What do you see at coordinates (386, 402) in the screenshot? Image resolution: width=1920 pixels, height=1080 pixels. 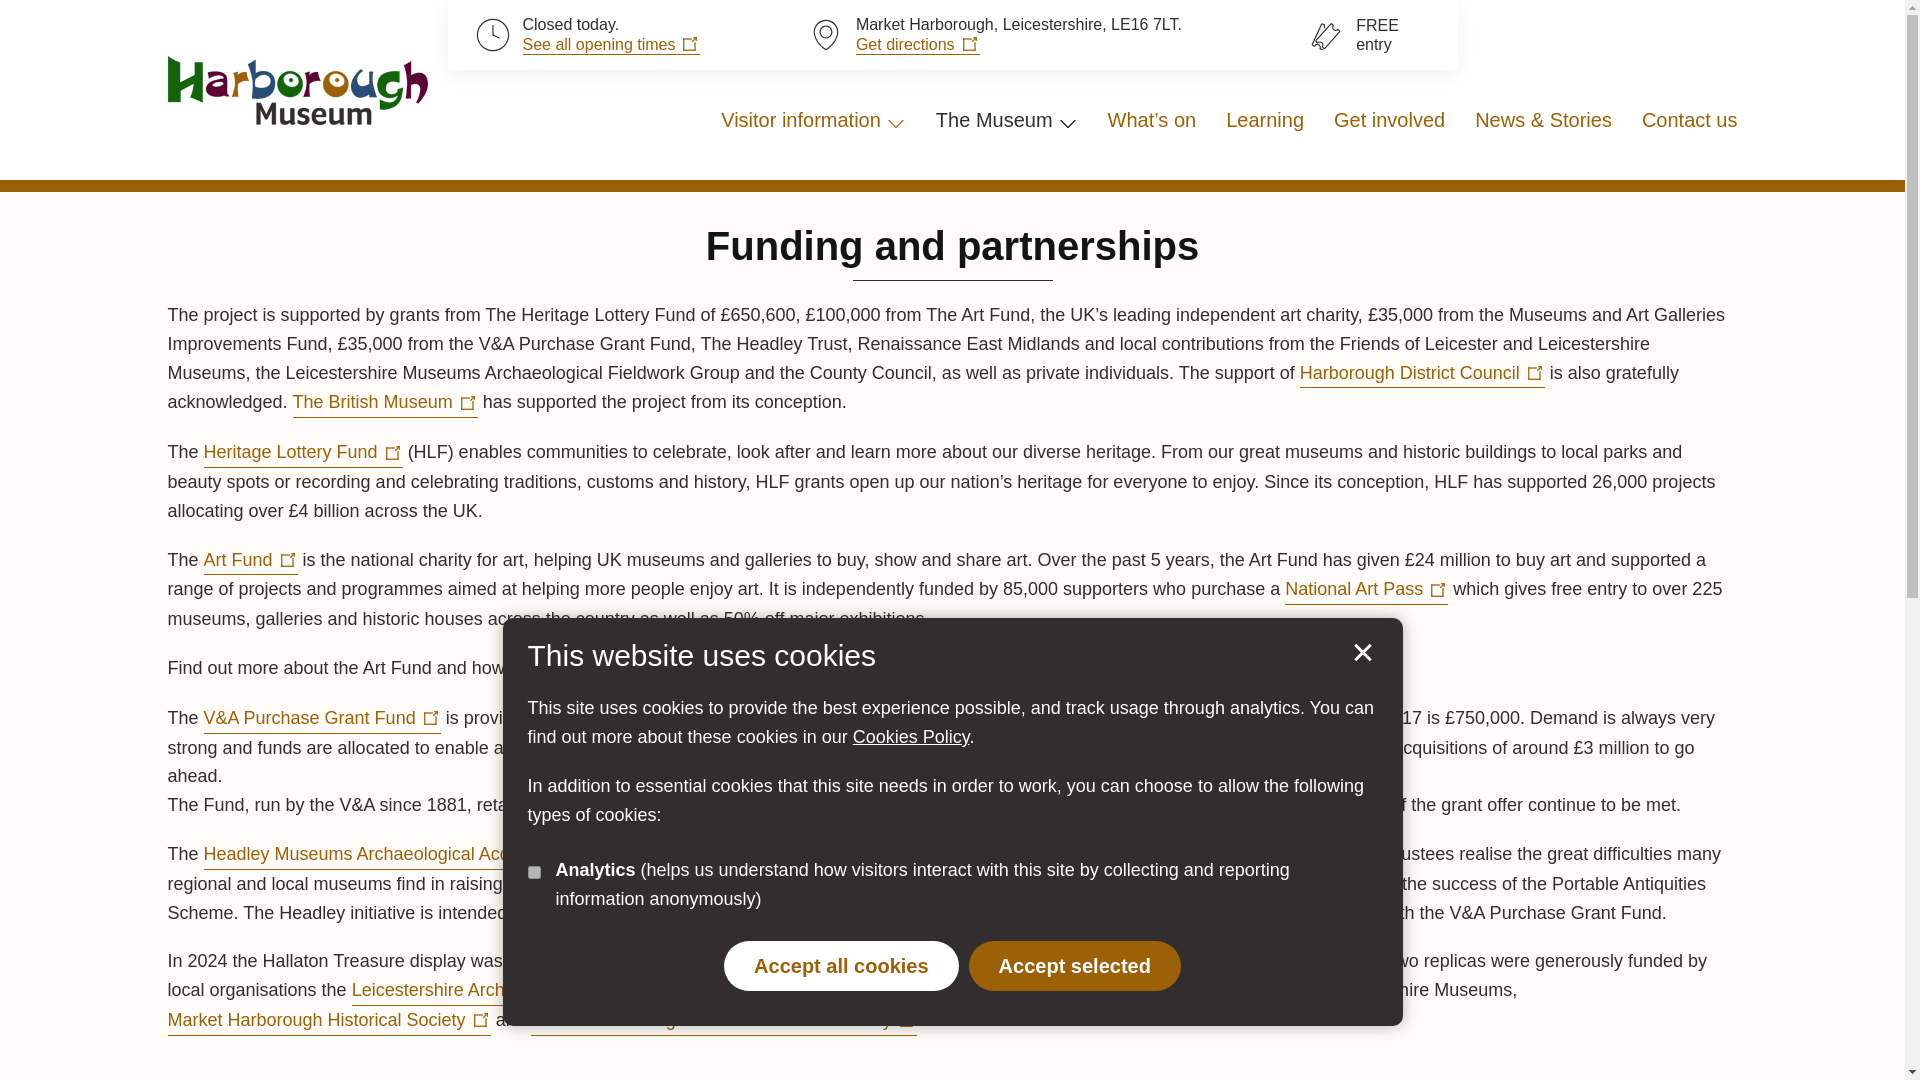 I see `The British Museum` at bounding box center [386, 402].